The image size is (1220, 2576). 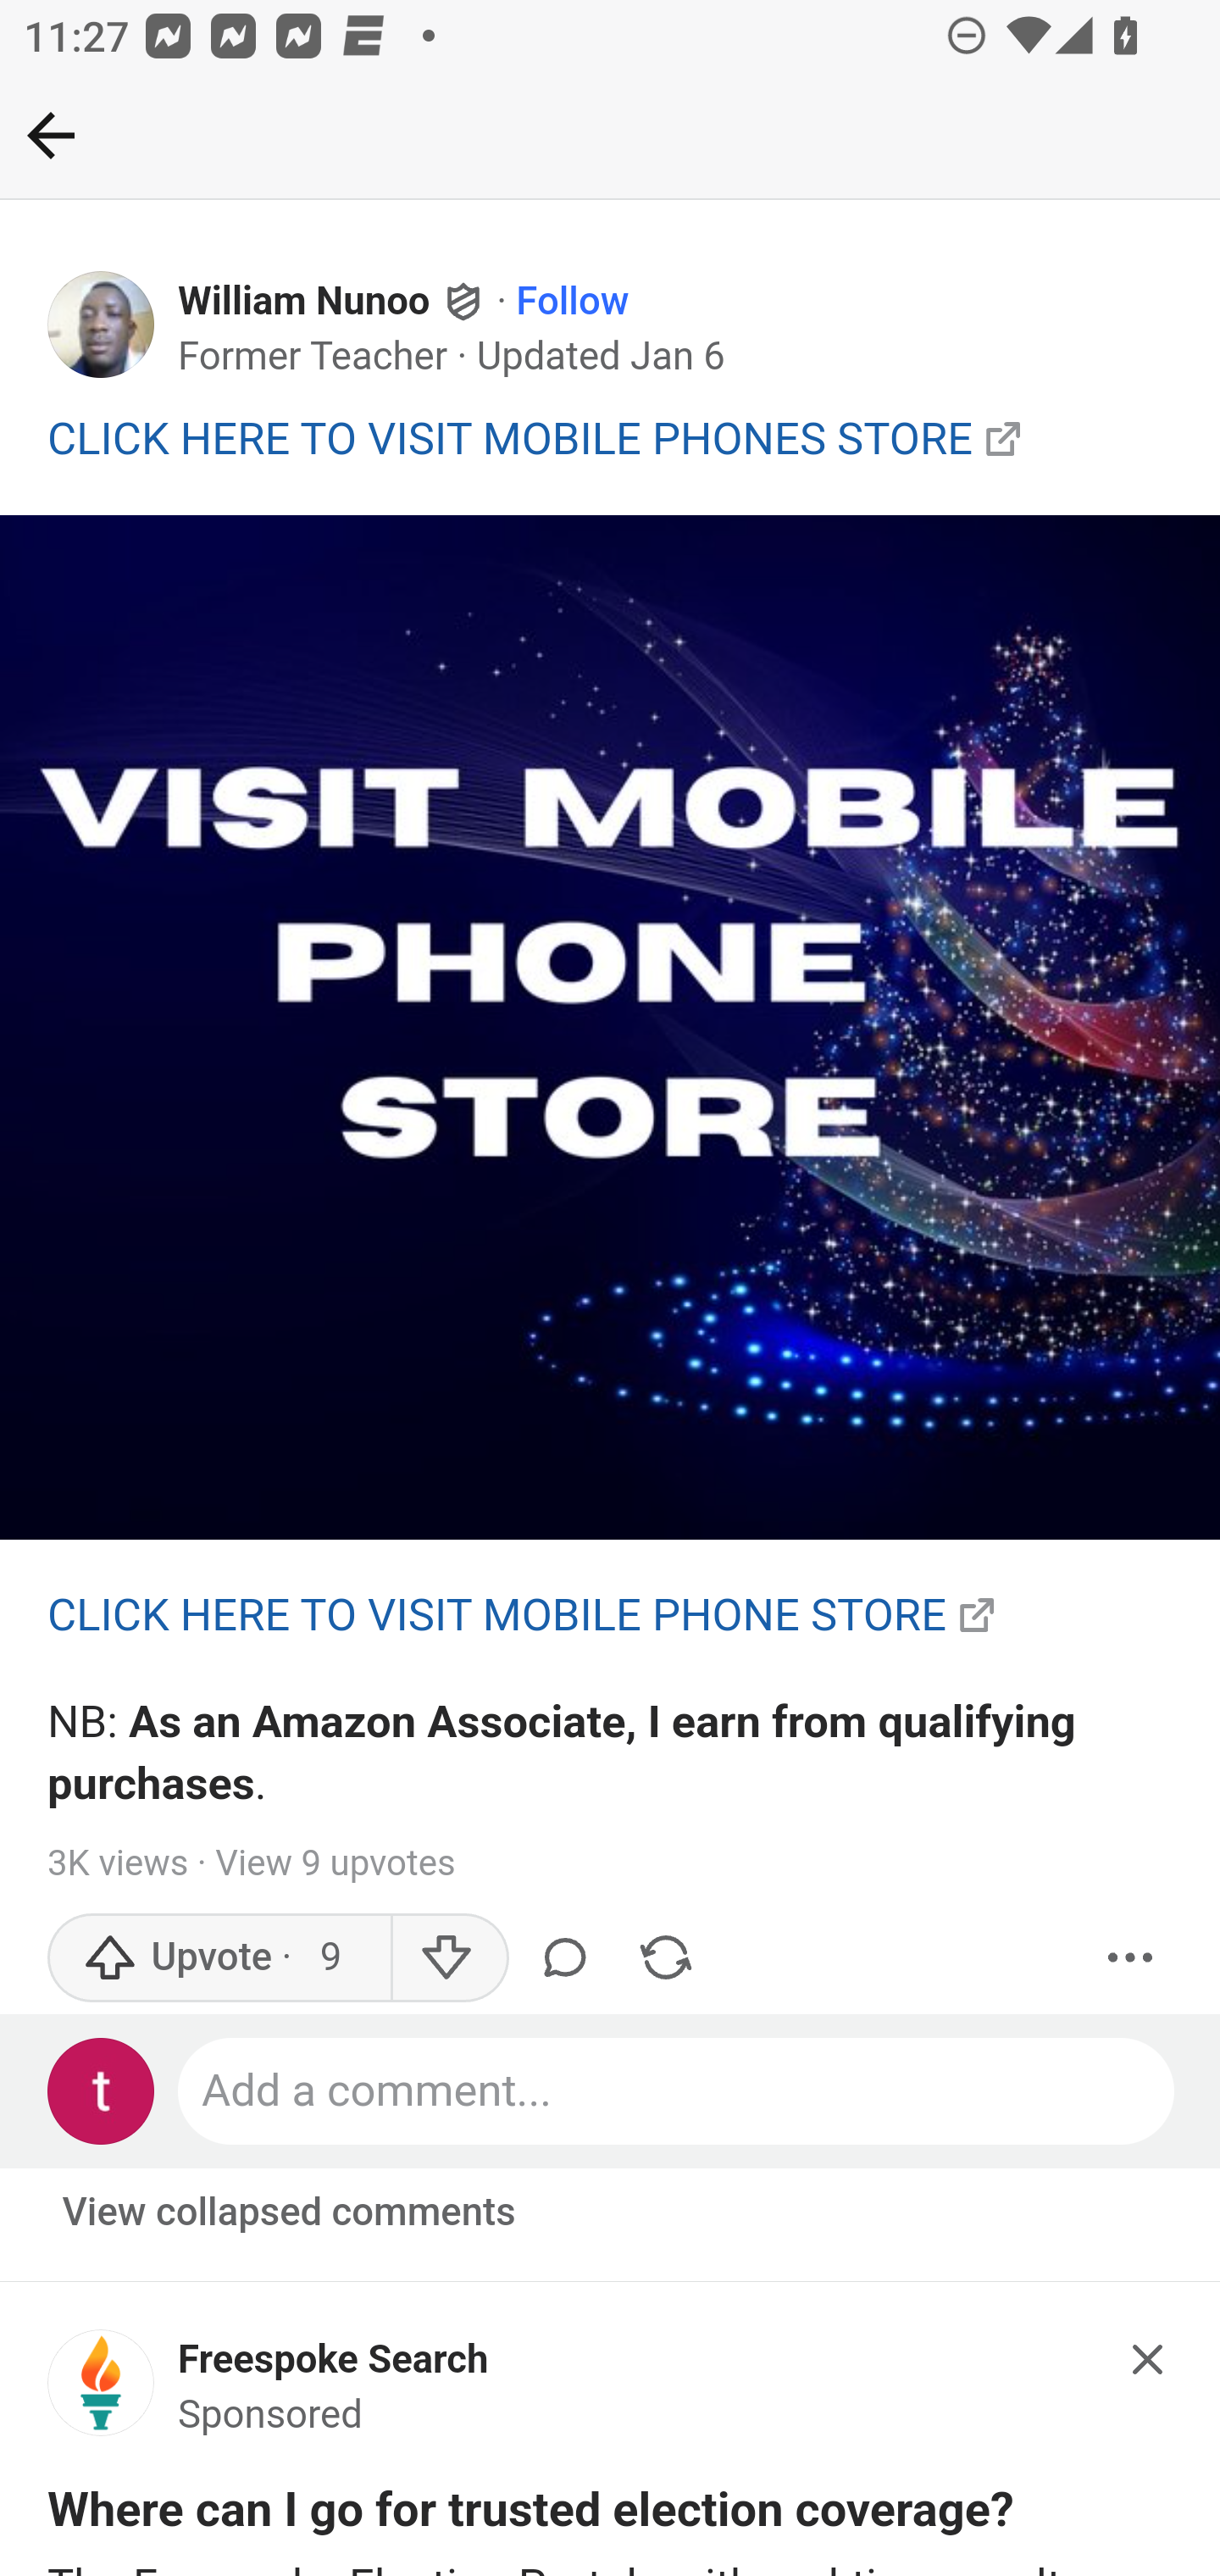 What do you see at coordinates (51, 135) in the screenshot?
I see `Back` at bounding box center [51, 135].